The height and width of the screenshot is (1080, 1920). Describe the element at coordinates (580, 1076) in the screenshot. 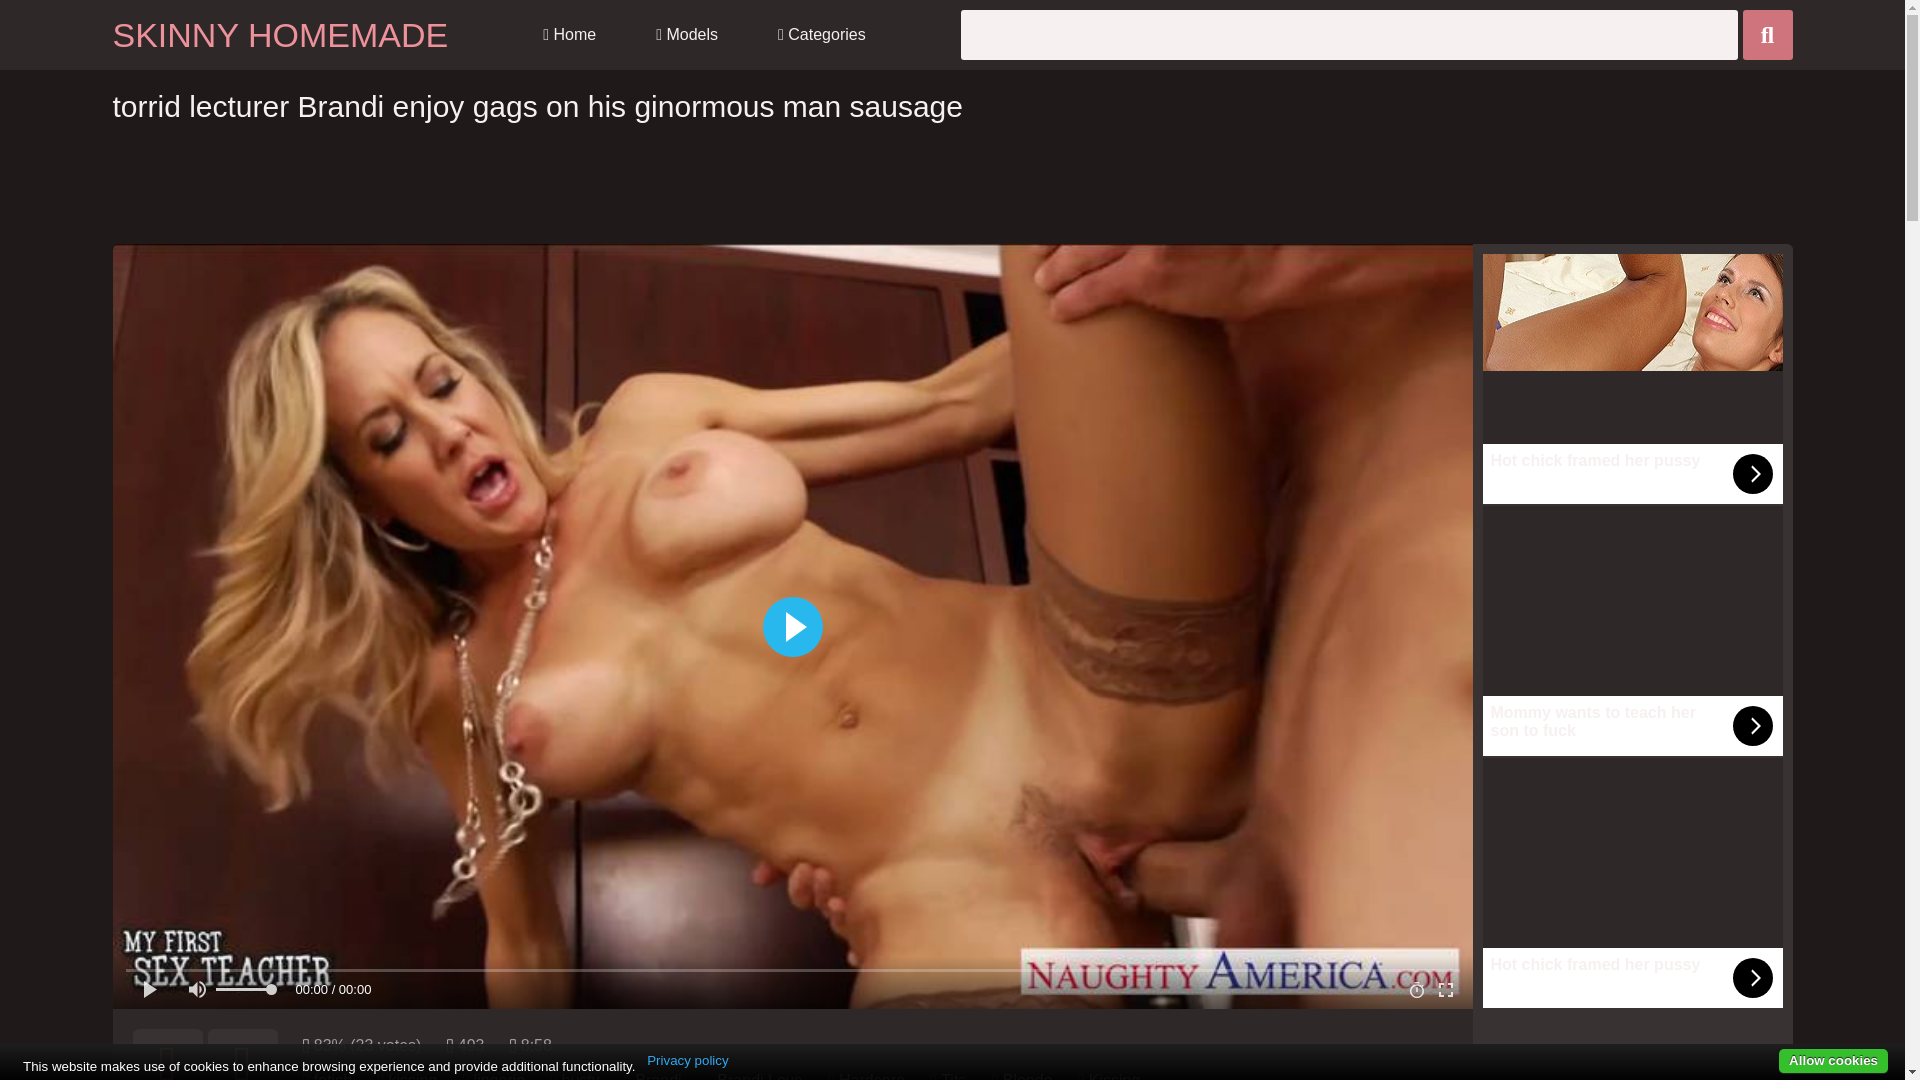

I see `busty` at that location.